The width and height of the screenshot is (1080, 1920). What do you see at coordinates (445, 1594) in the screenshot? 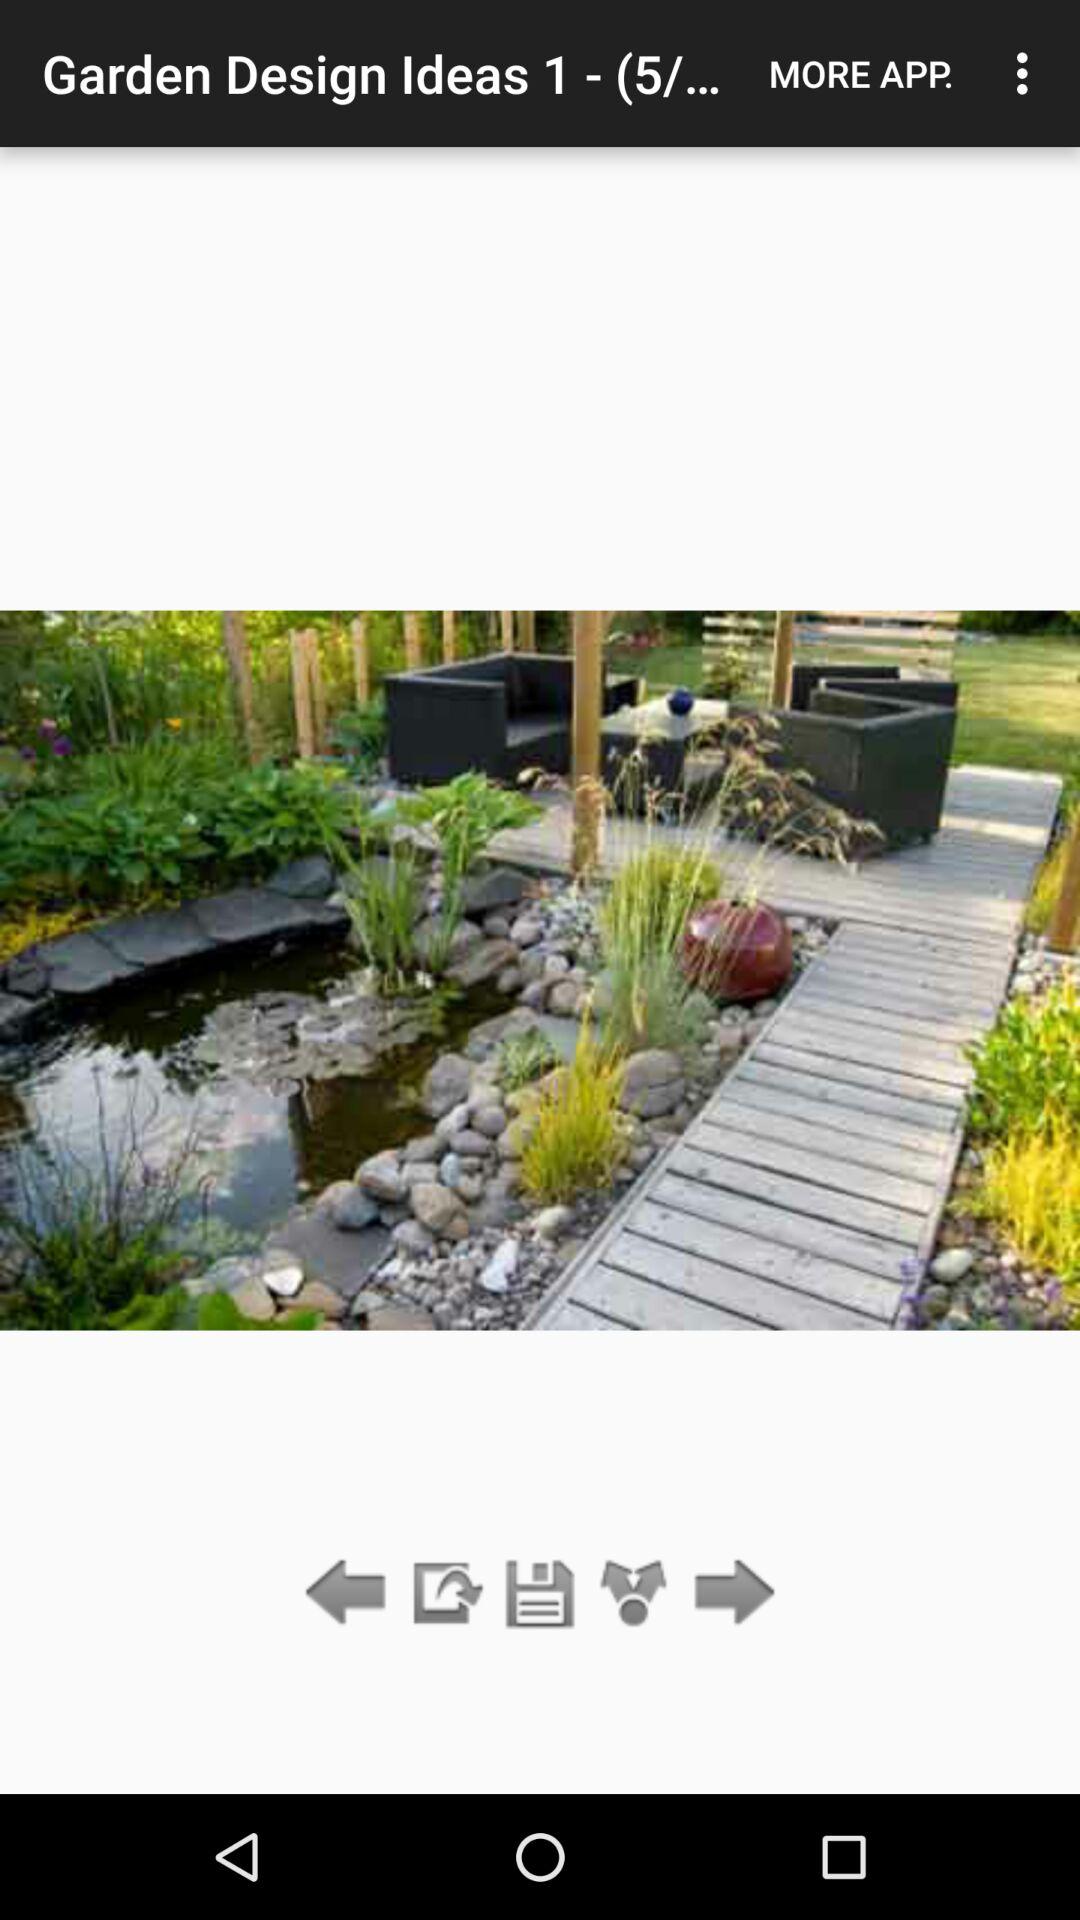
I see `export` at bounding box center [445, 1594].